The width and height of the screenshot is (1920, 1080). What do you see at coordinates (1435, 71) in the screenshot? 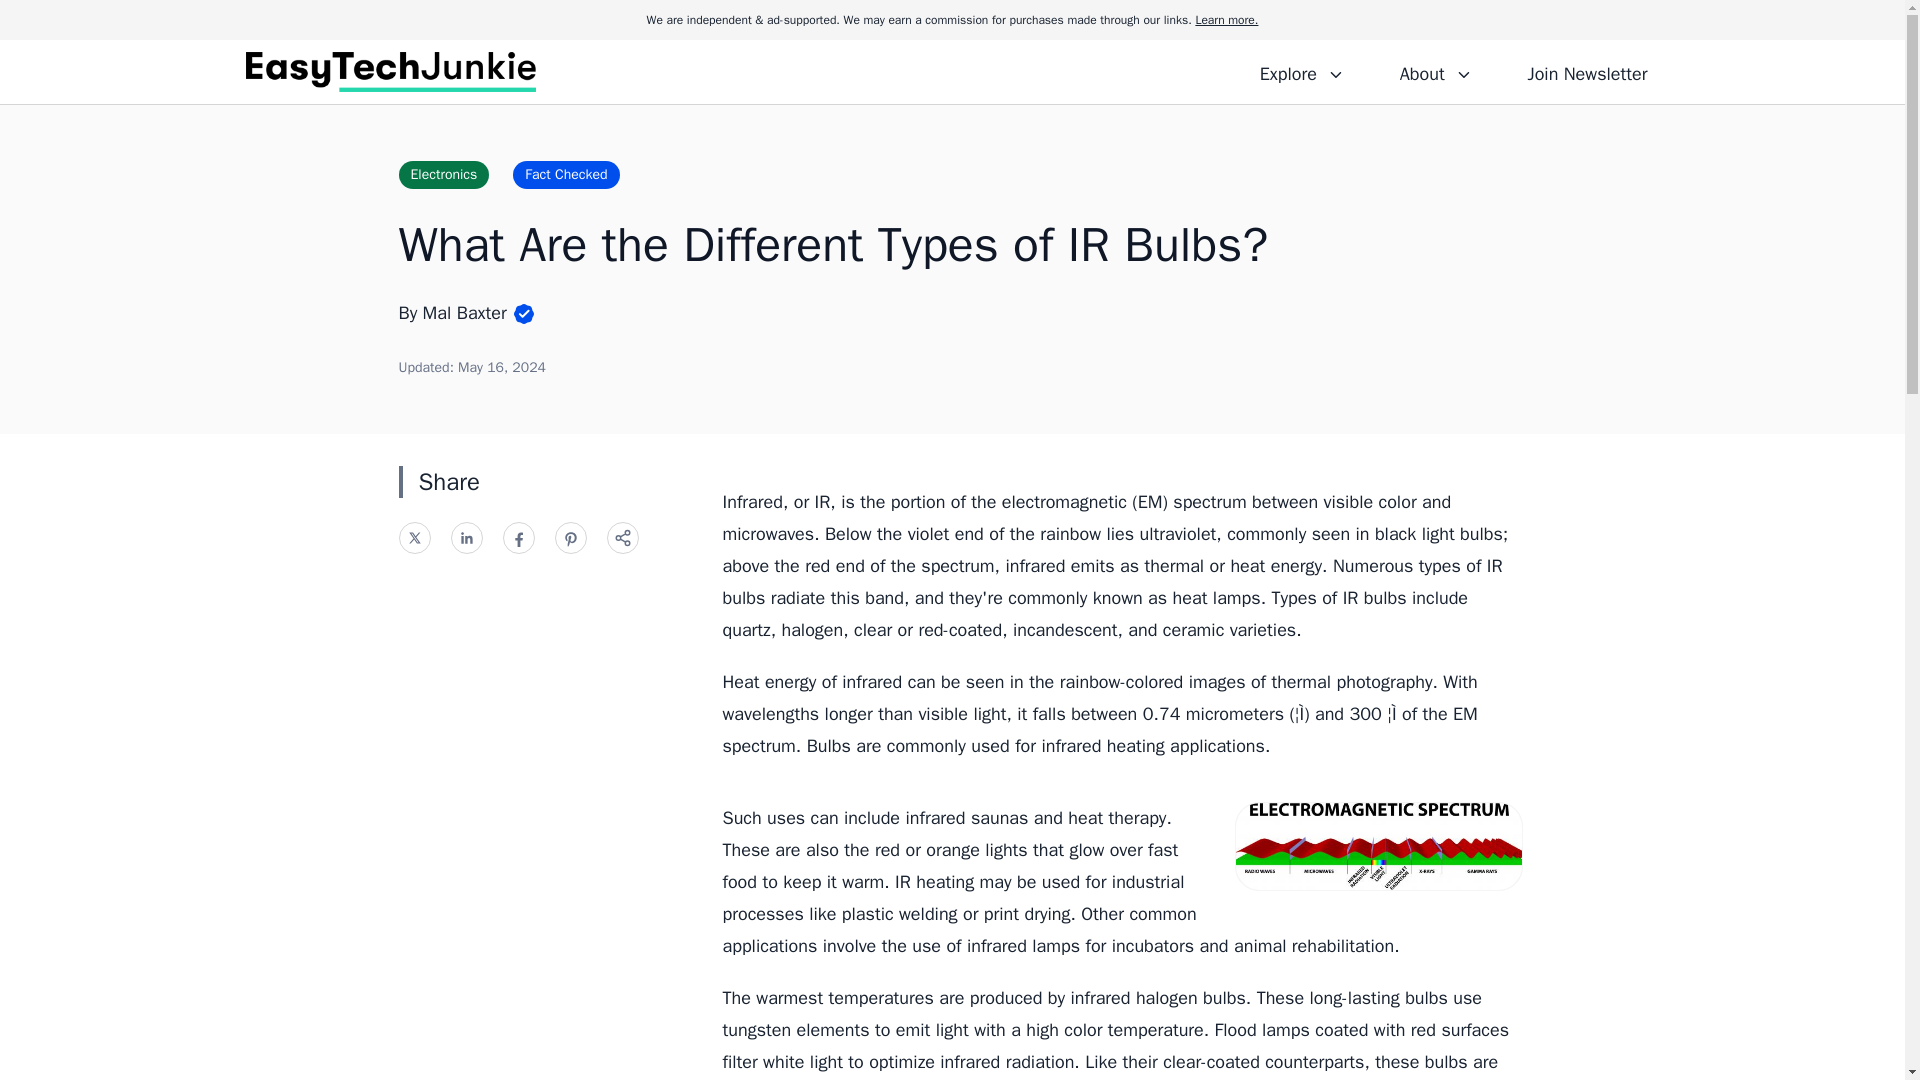
I see `About` at bounding box center [1435, 71].